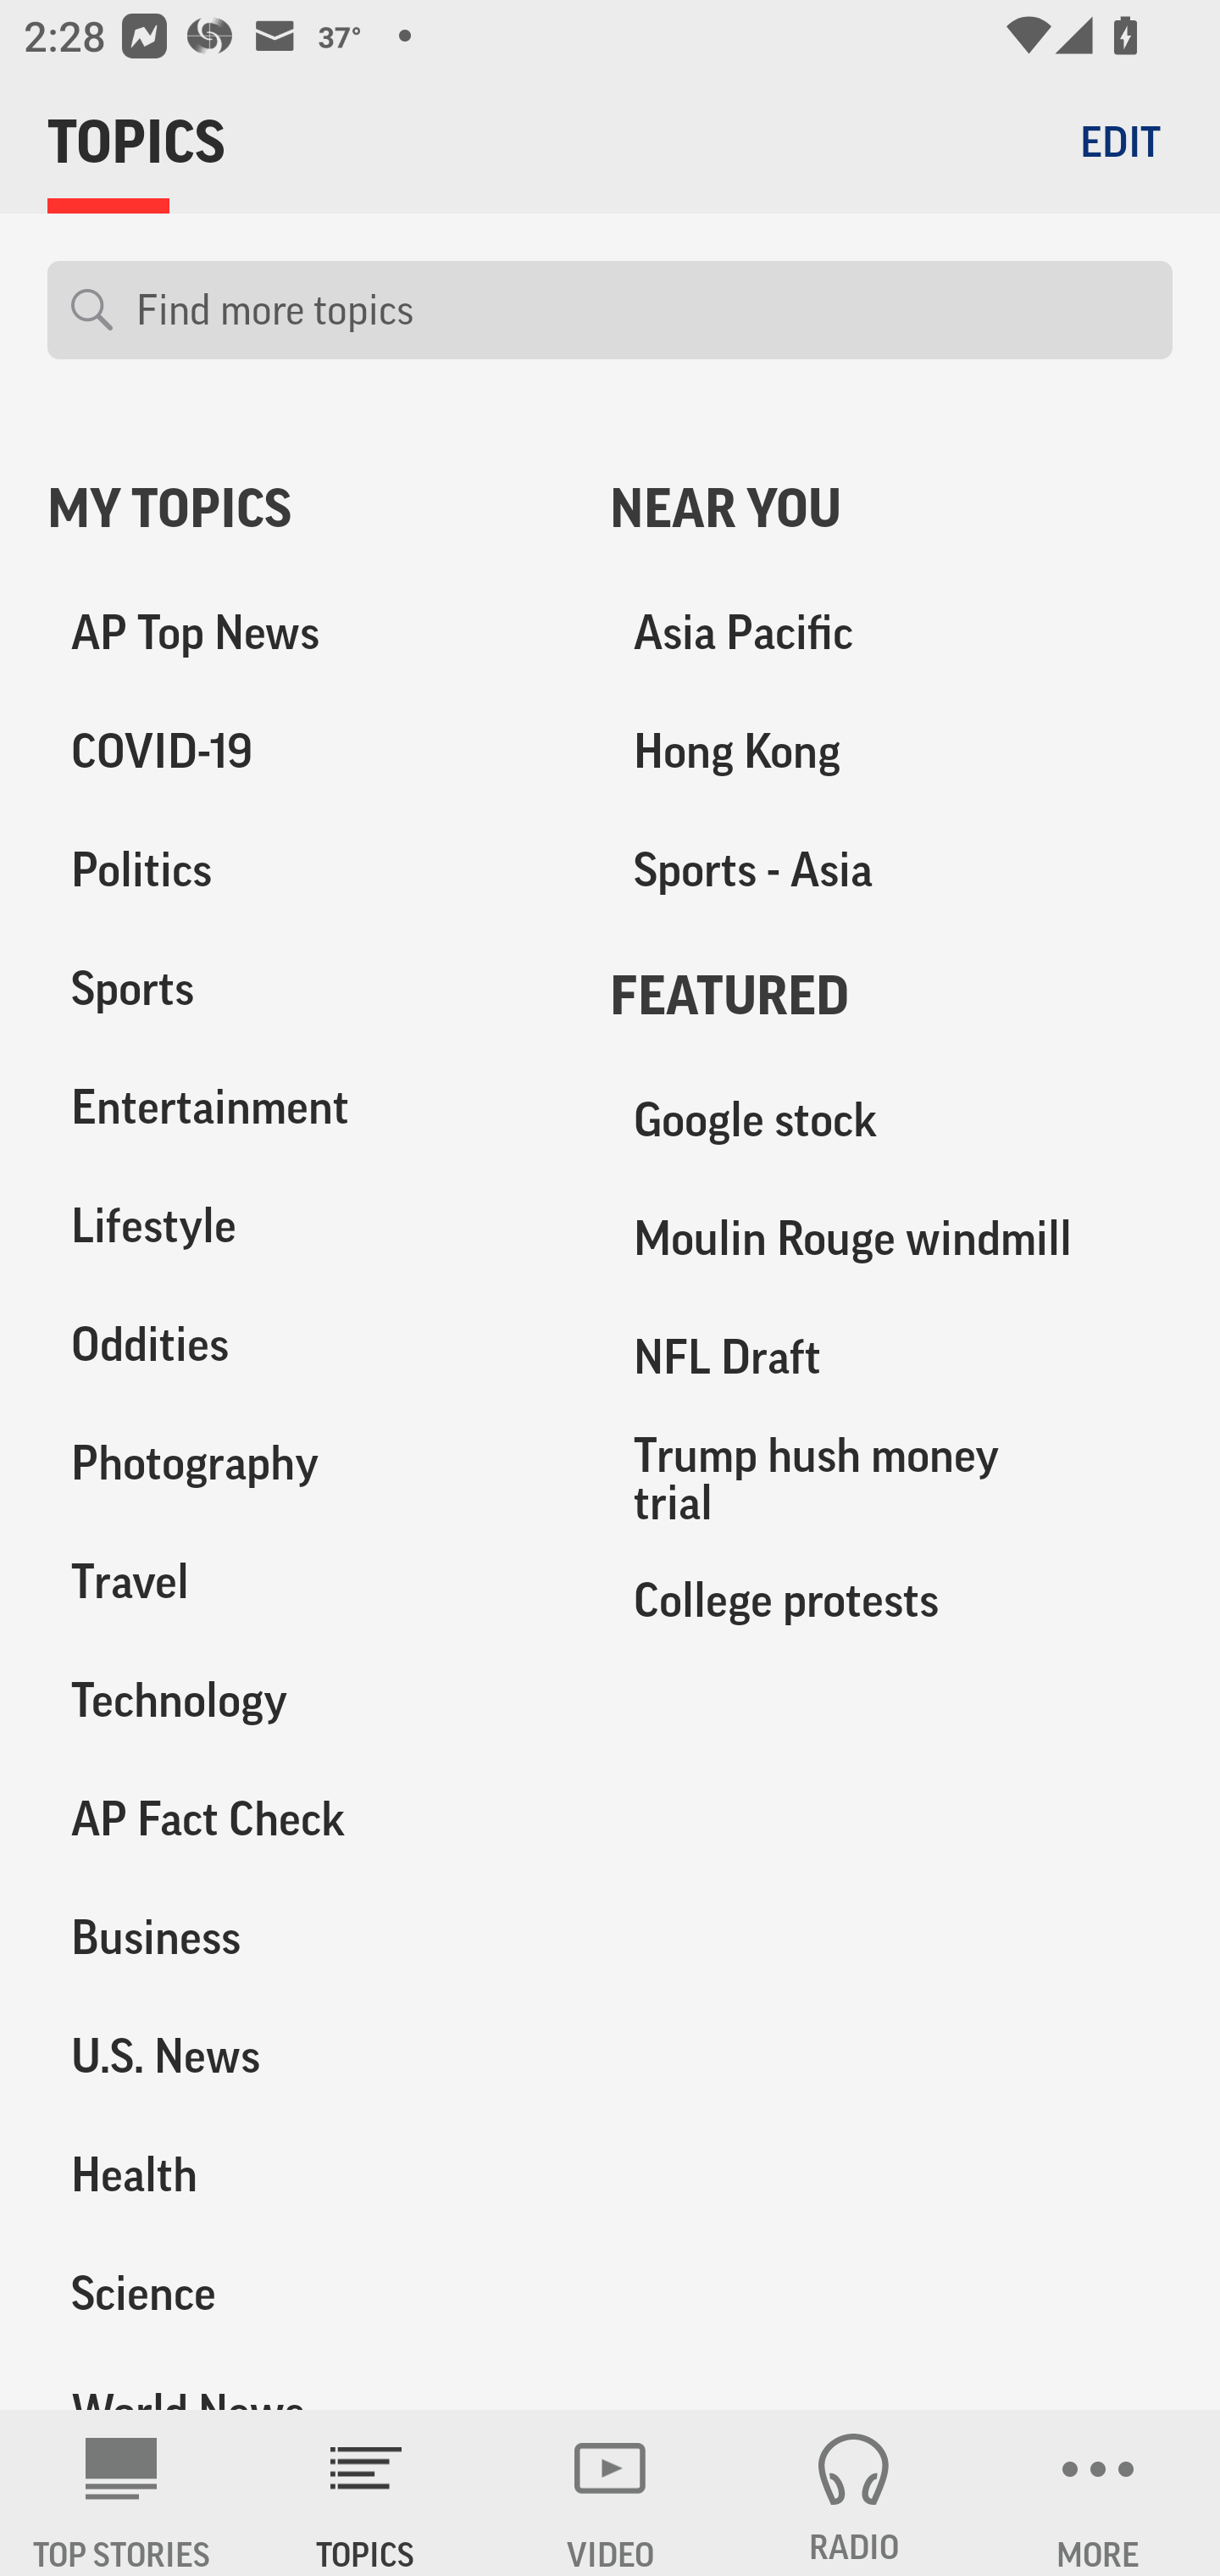  I want to click on AP Fact Check, so click(305, 1818).